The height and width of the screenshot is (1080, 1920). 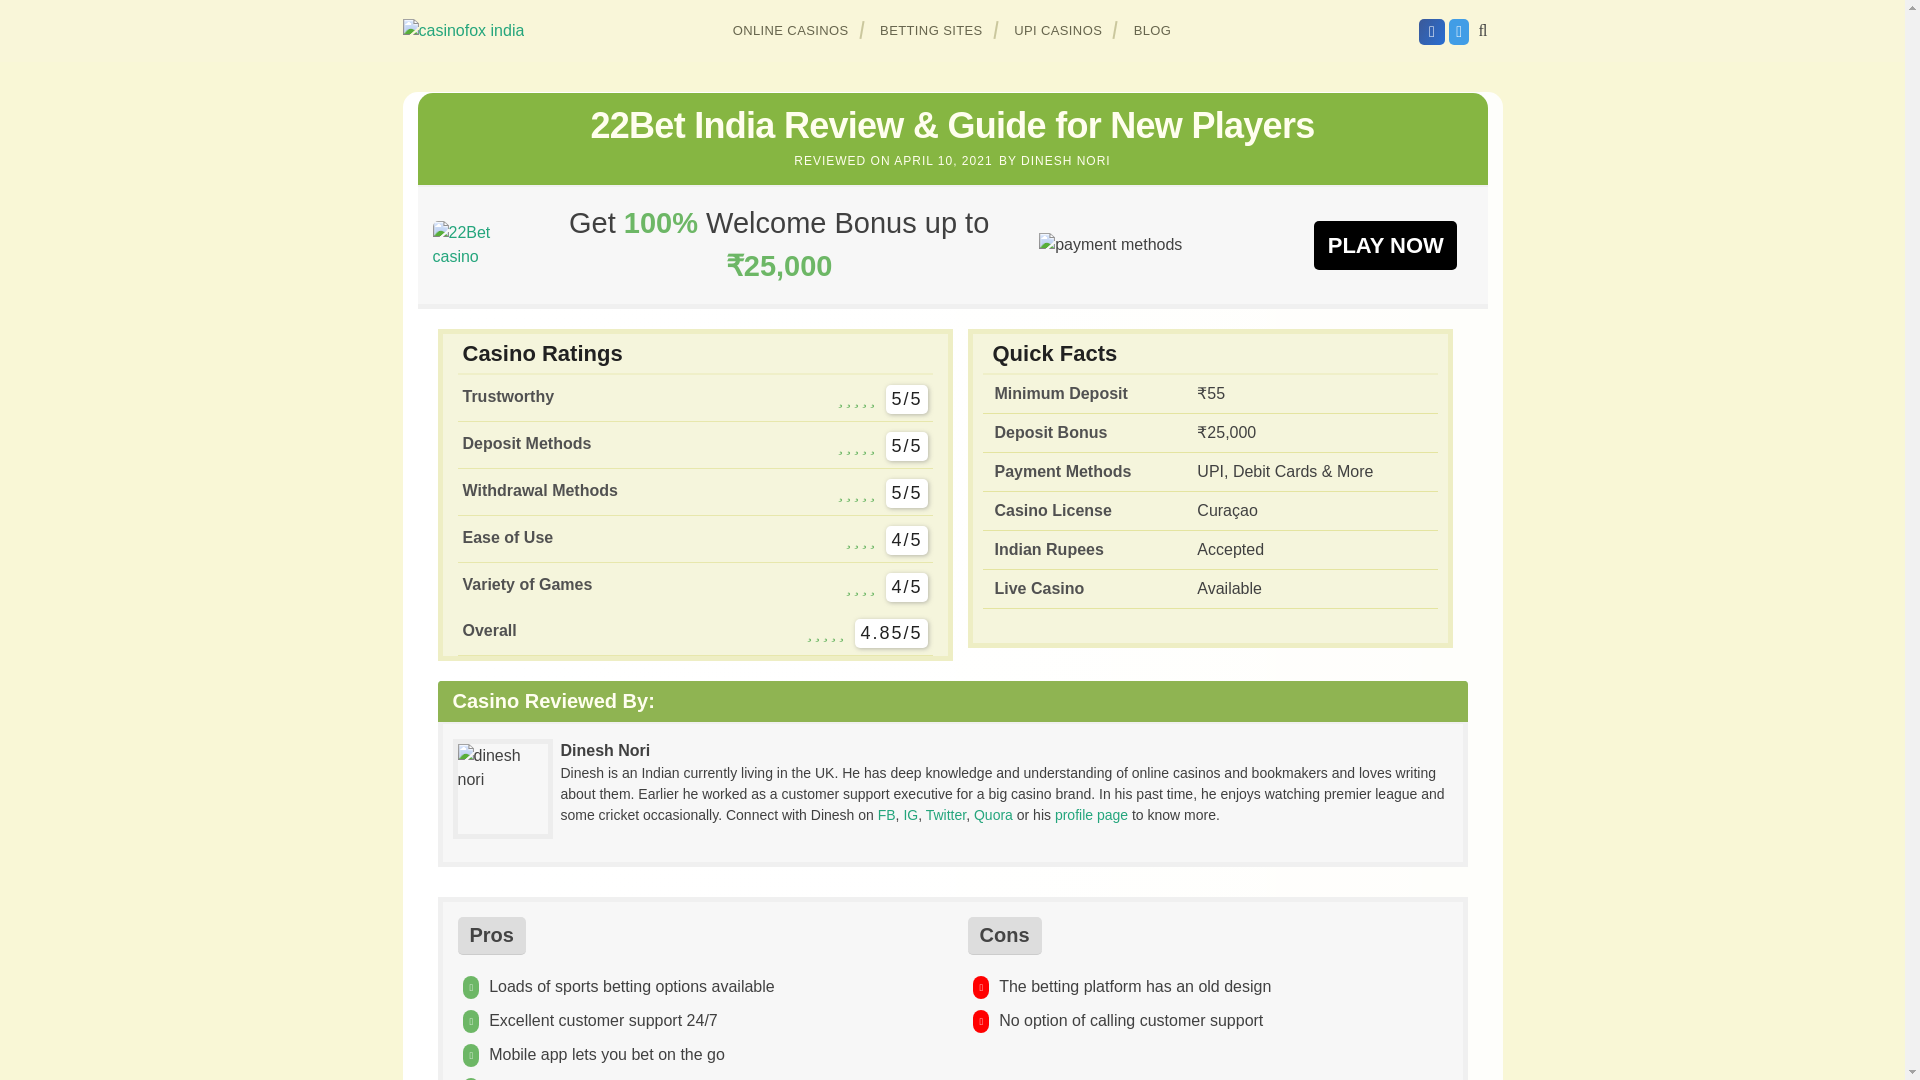 What do you see at coordinates (1058, 30) in the screenshot?
I see `UPI CASINOS` at bounding box center [1058, 30].